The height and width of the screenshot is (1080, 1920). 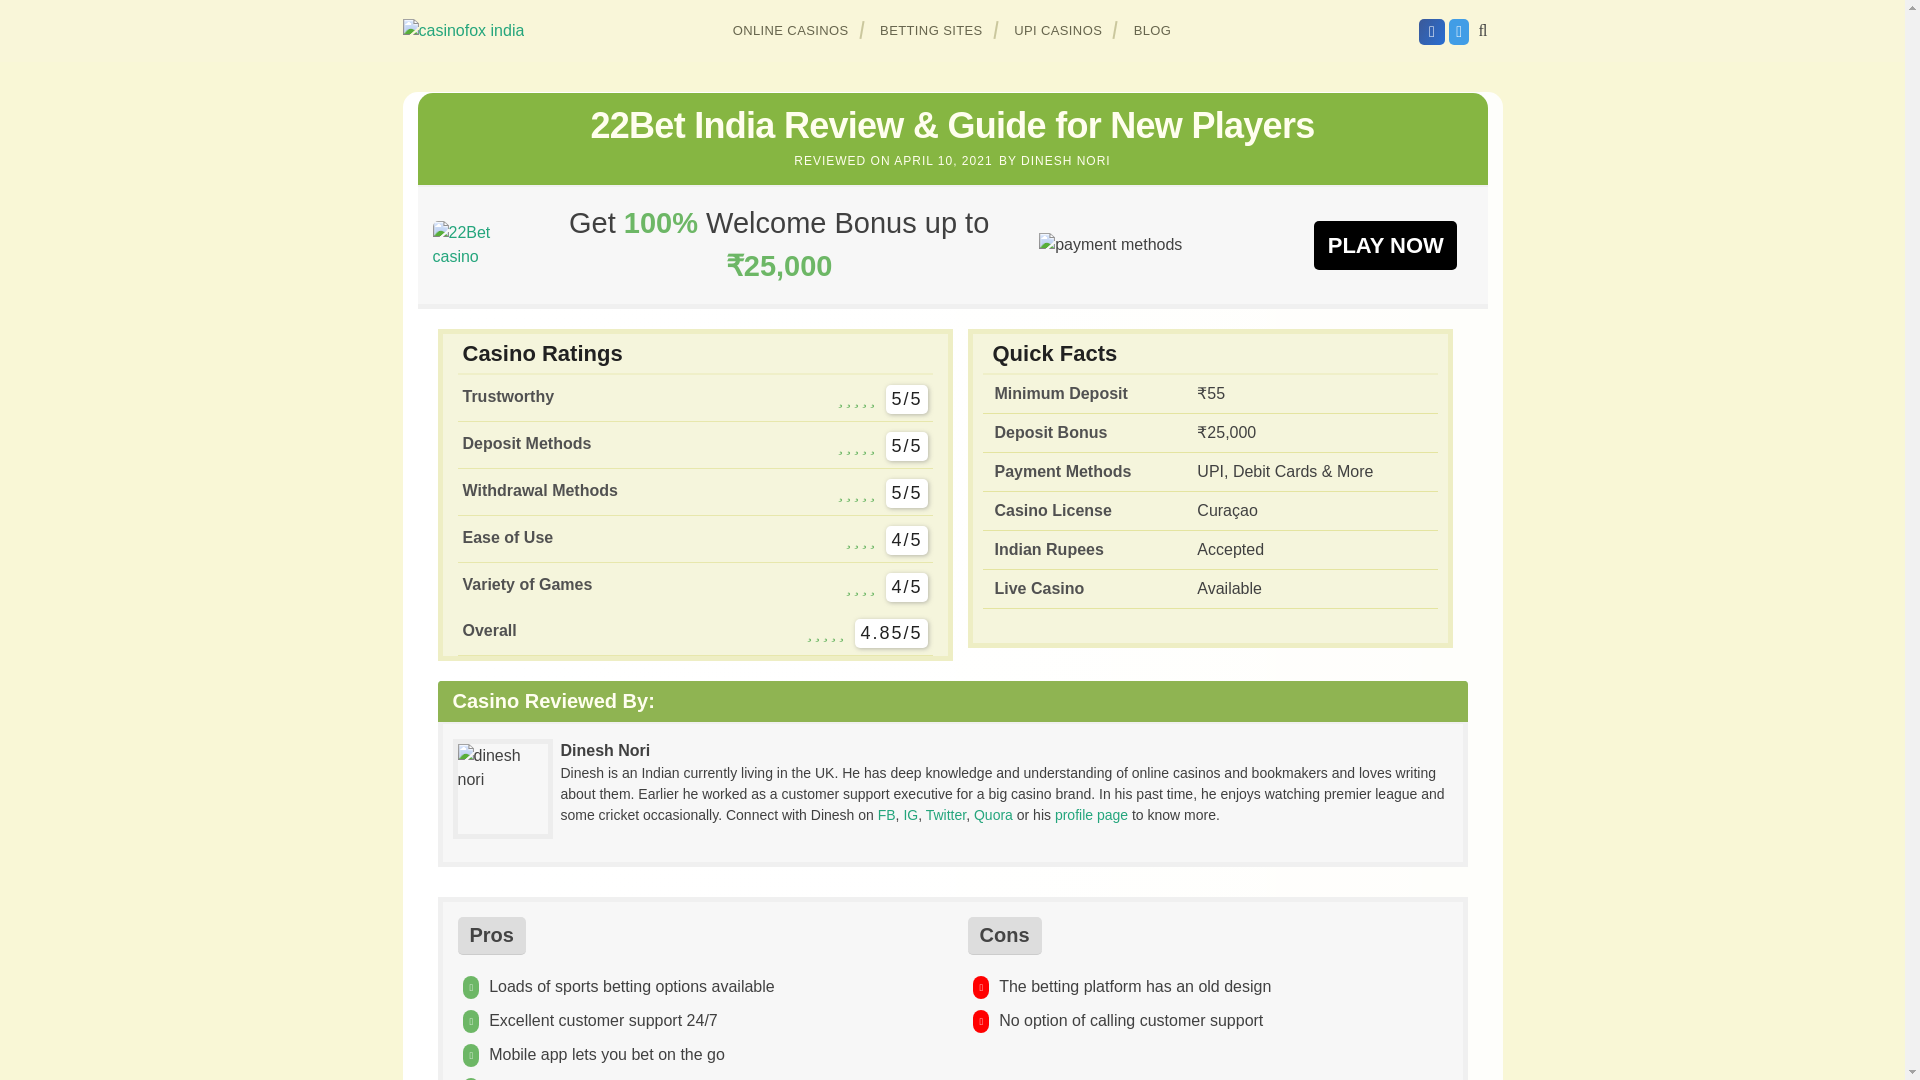 What do you see at coordinates (1058, 30) in the screenshot?
I see `UPI CASINOS` at bounding box center [1058, 30].